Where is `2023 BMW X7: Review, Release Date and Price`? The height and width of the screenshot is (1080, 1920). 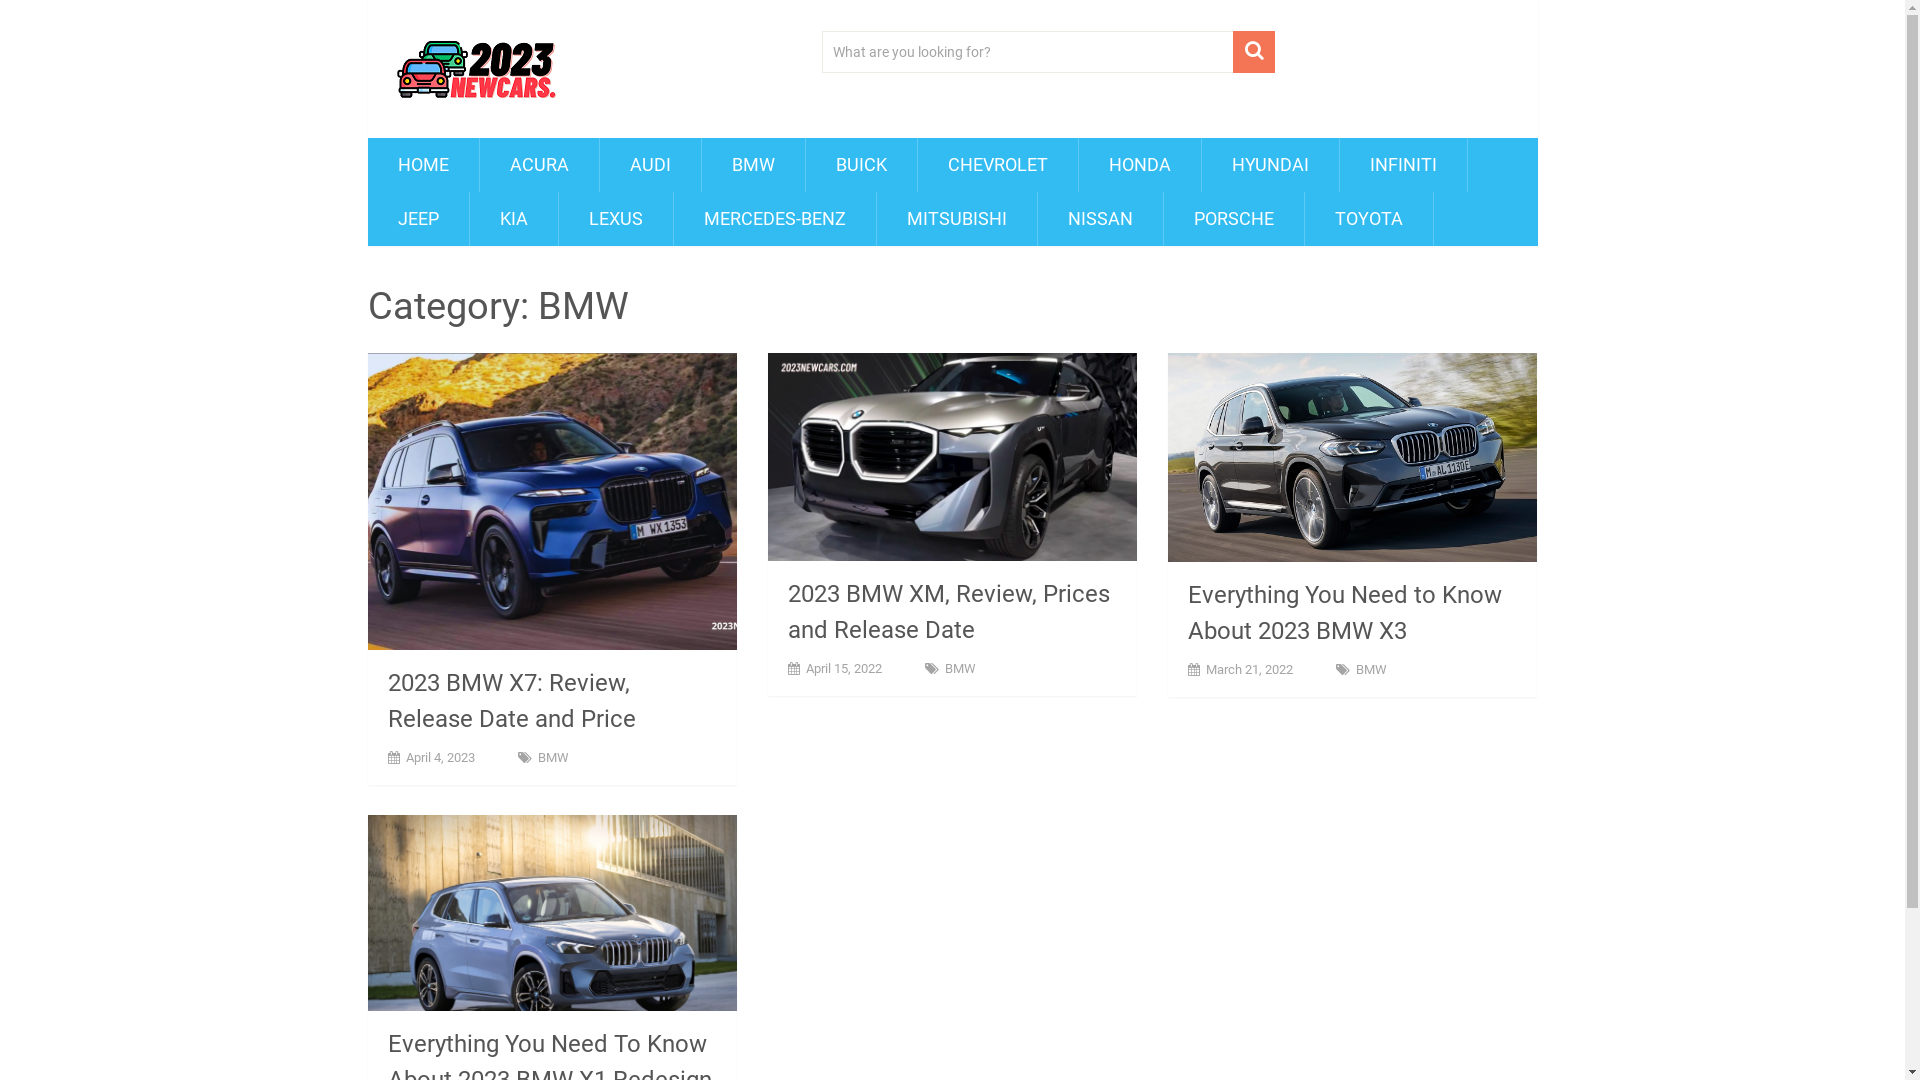 2023 BMW X7: Review, Release Date and Price is located at coordinates (512, 701).